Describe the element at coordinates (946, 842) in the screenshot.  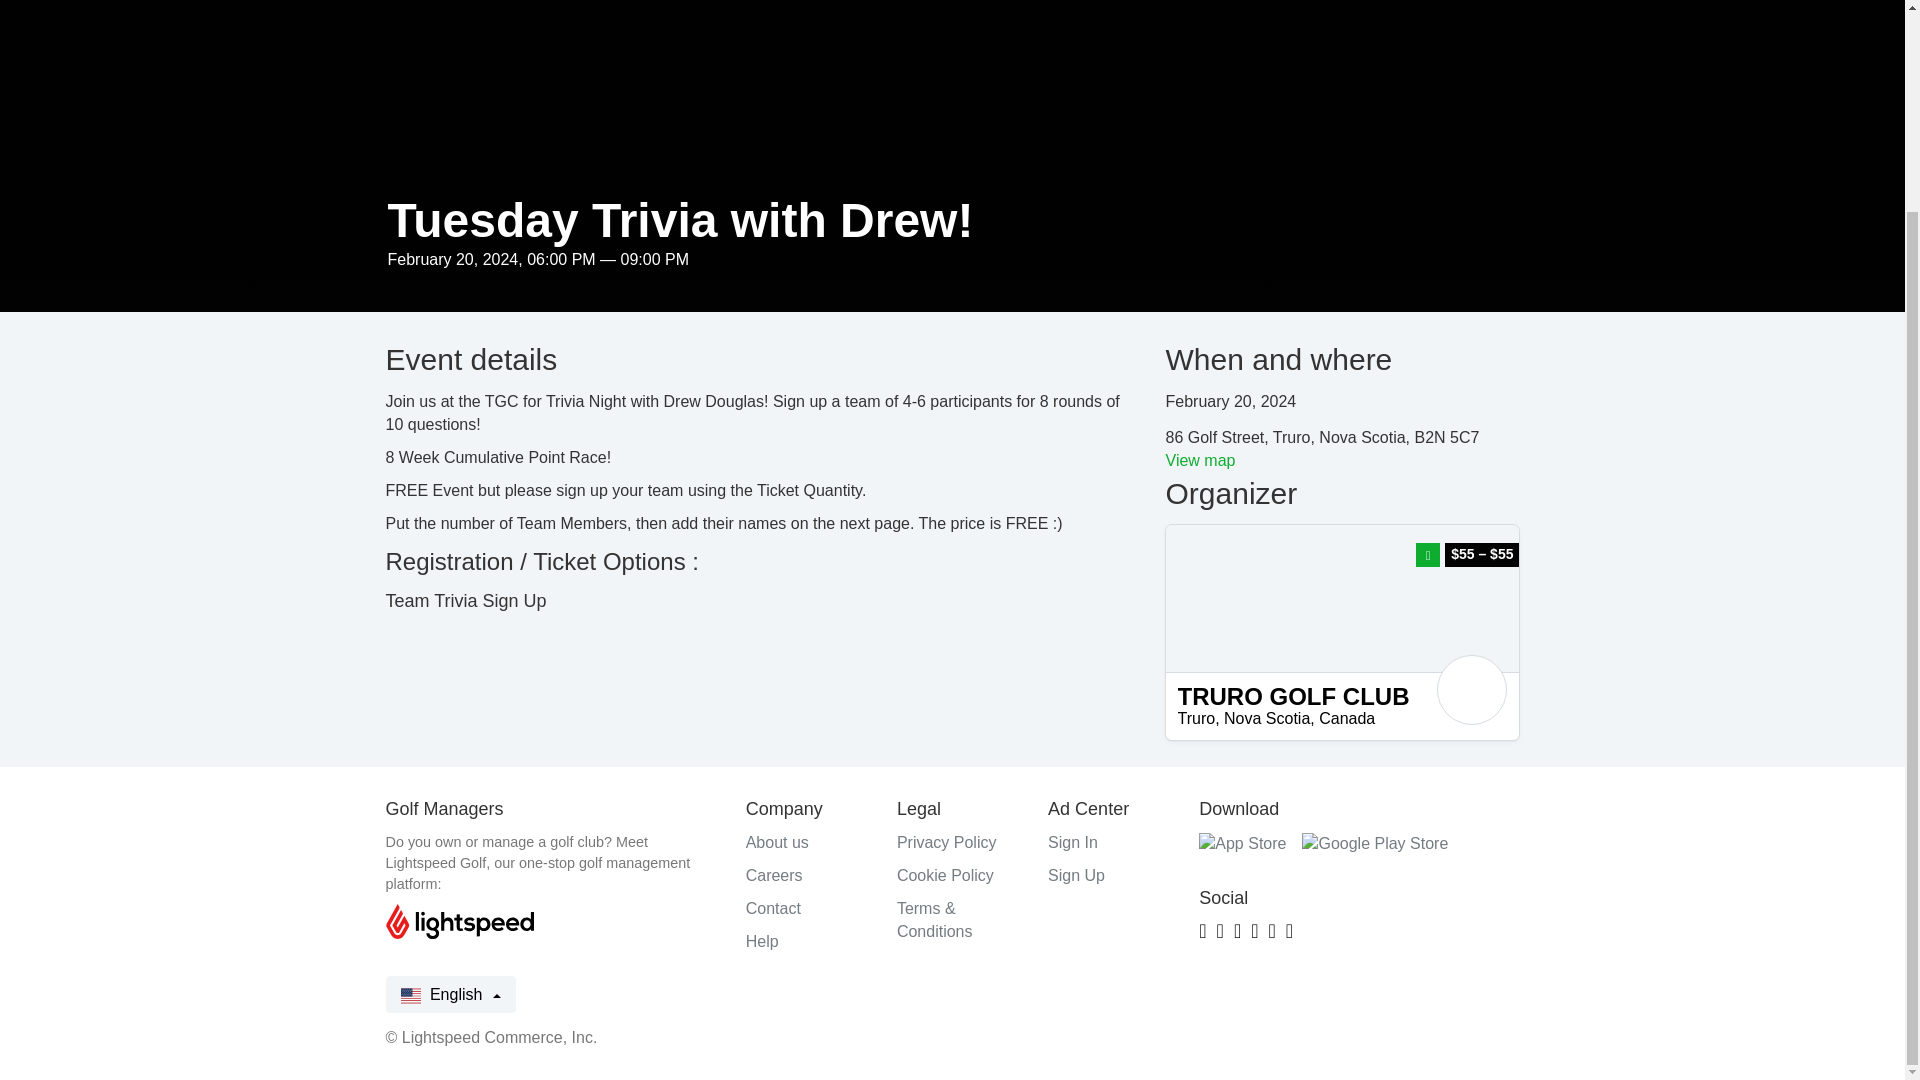
I see `Privacy Policy` at that location.